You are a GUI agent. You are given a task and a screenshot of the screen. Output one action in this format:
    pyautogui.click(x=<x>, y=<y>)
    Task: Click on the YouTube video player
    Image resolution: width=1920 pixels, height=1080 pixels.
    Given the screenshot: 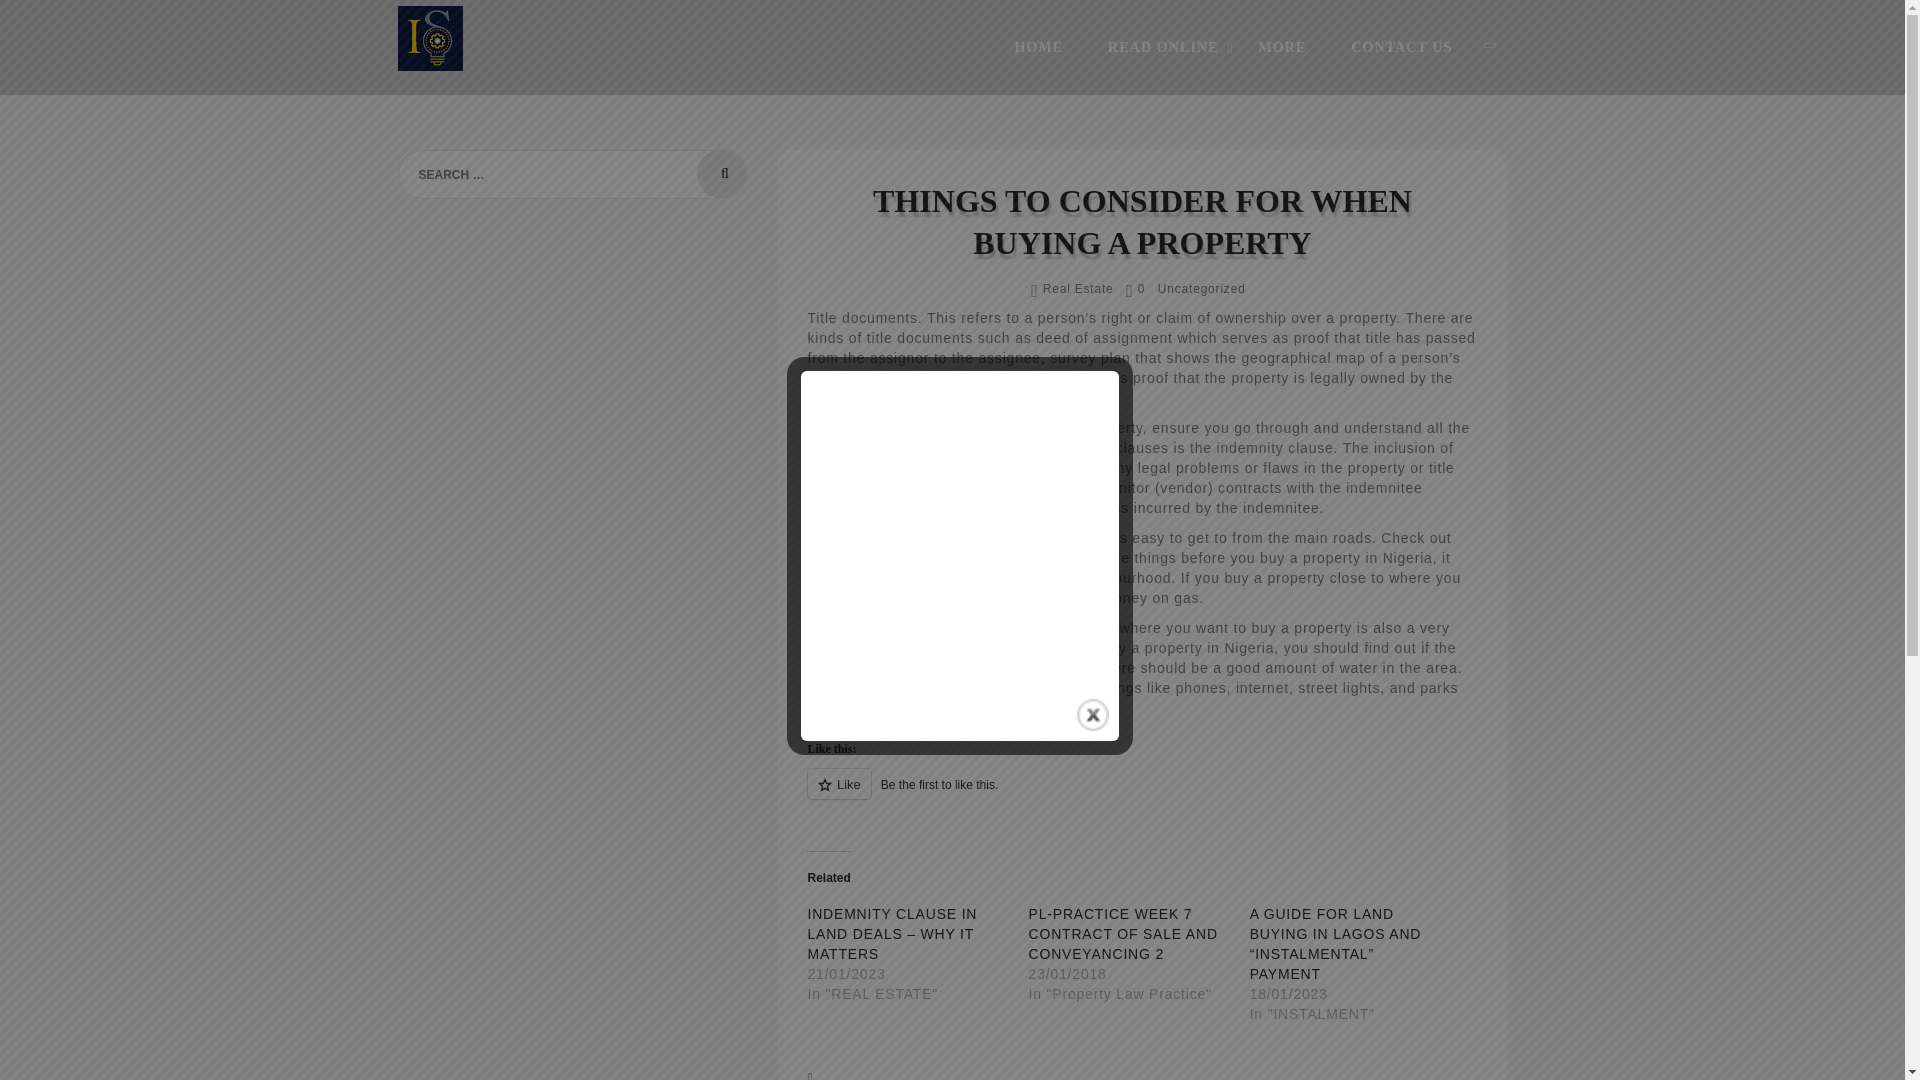 What is the action you would take?
    pyautogui.click(x=960, y=536)
    